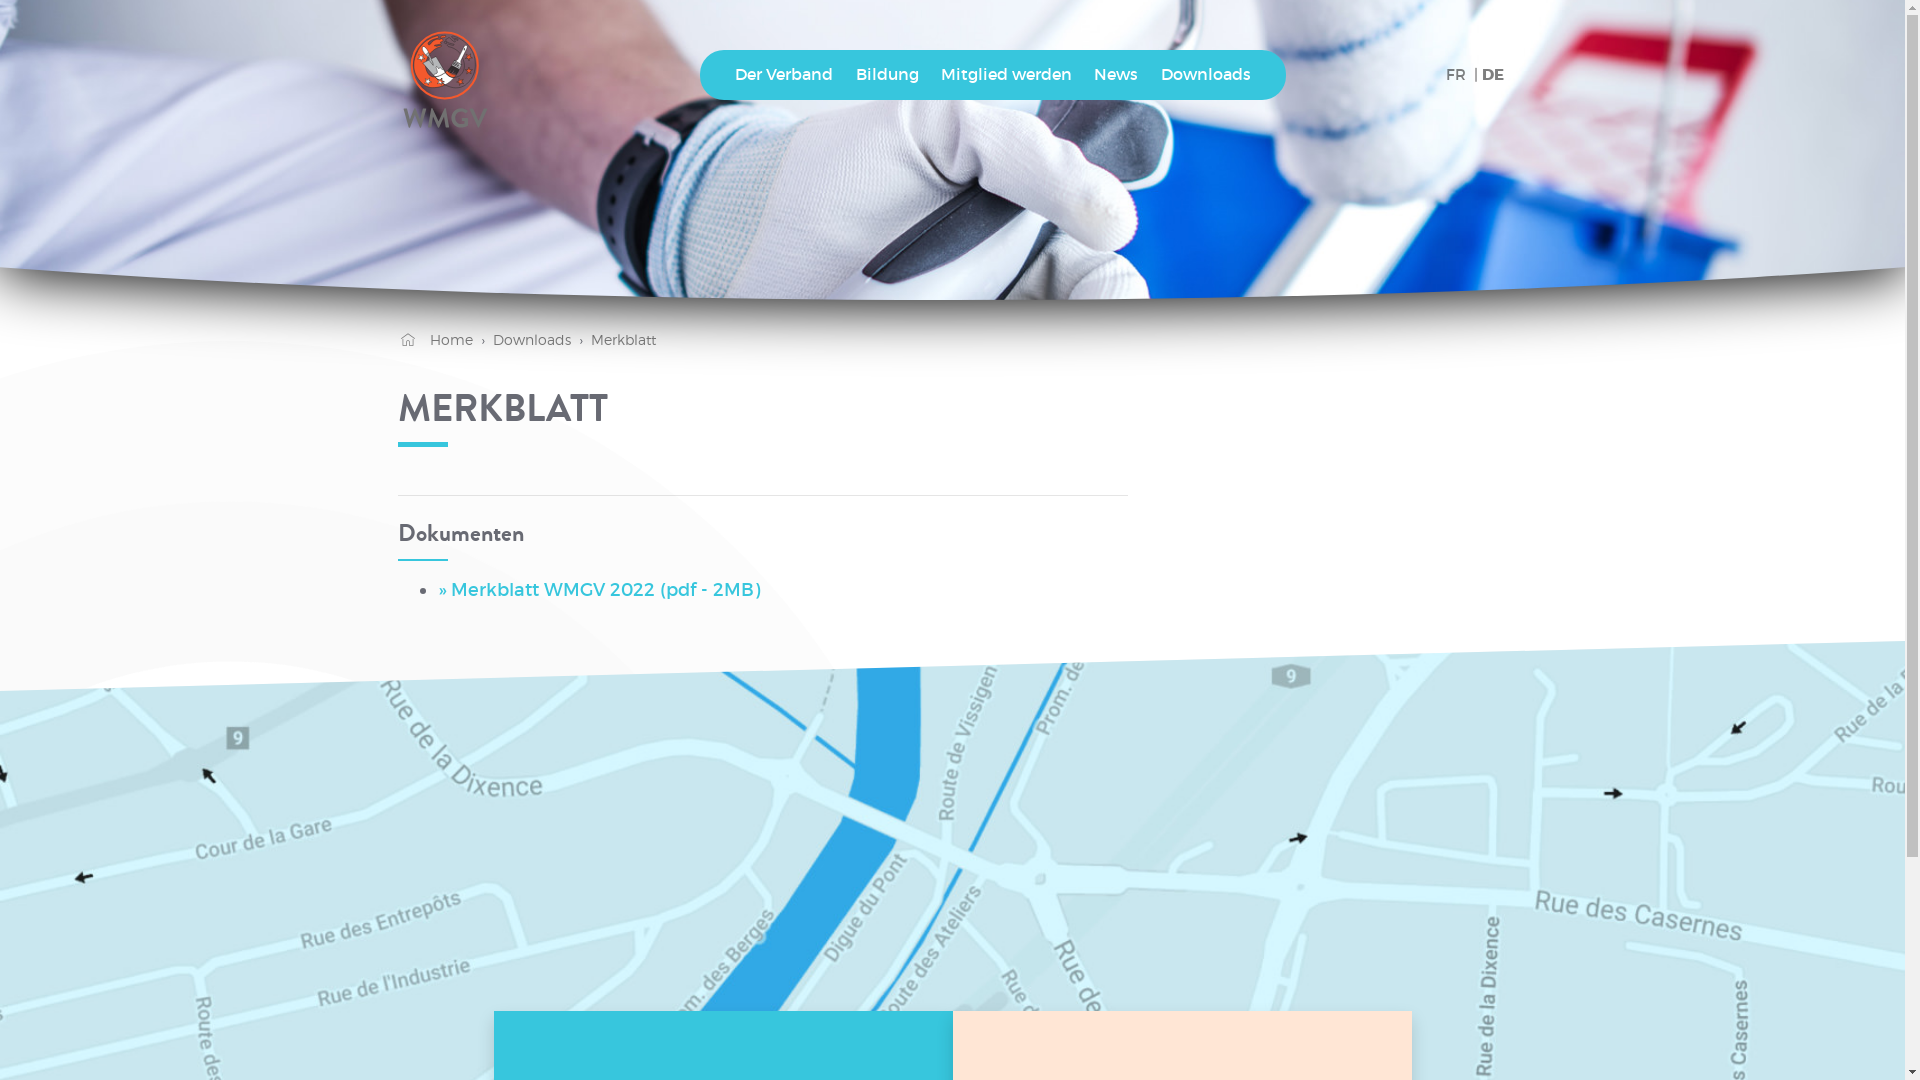 The width and height of the screenshot is (1920, 1080). Describe the element at coordinates (614, 340) in the screenshot. I see `Merkblatt` at that location.